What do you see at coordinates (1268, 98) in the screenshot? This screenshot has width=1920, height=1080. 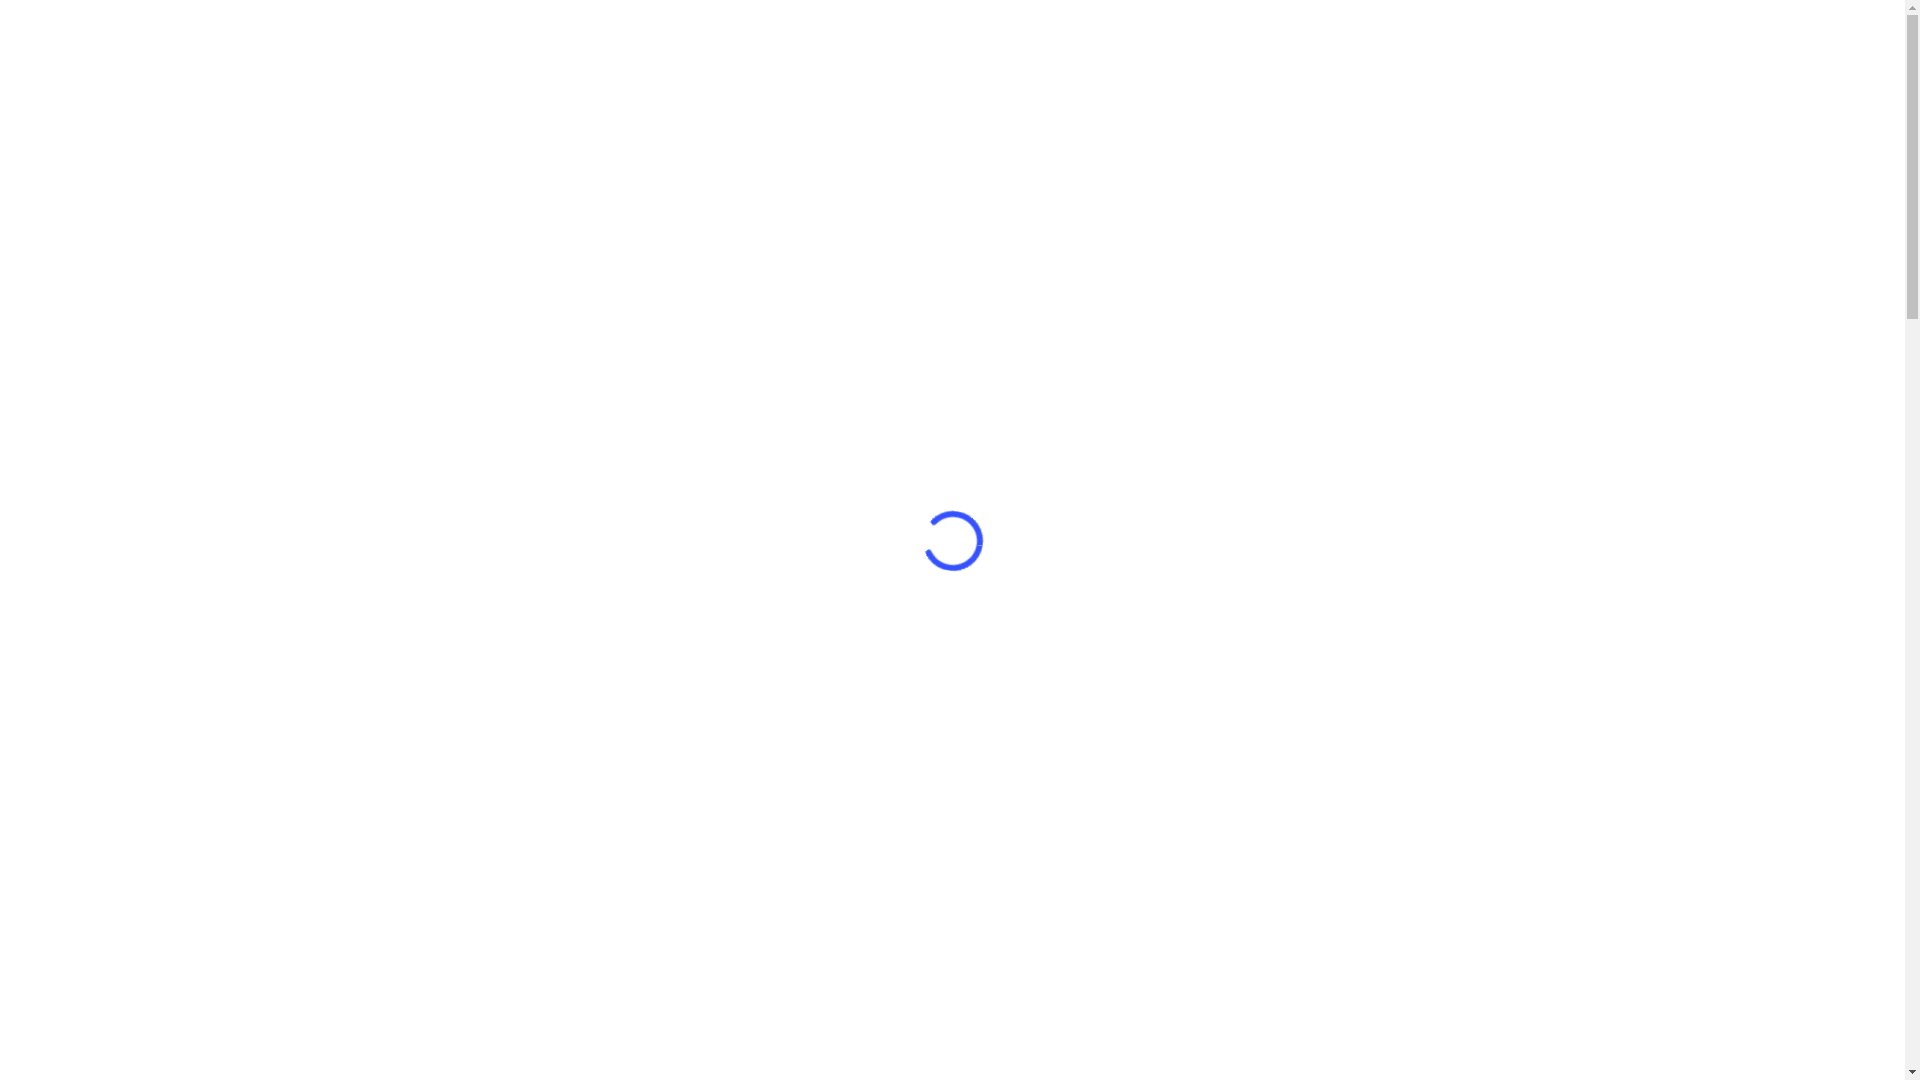 I see `INDOOR DRIVING RANGE` at bounding box center [1268, 98].